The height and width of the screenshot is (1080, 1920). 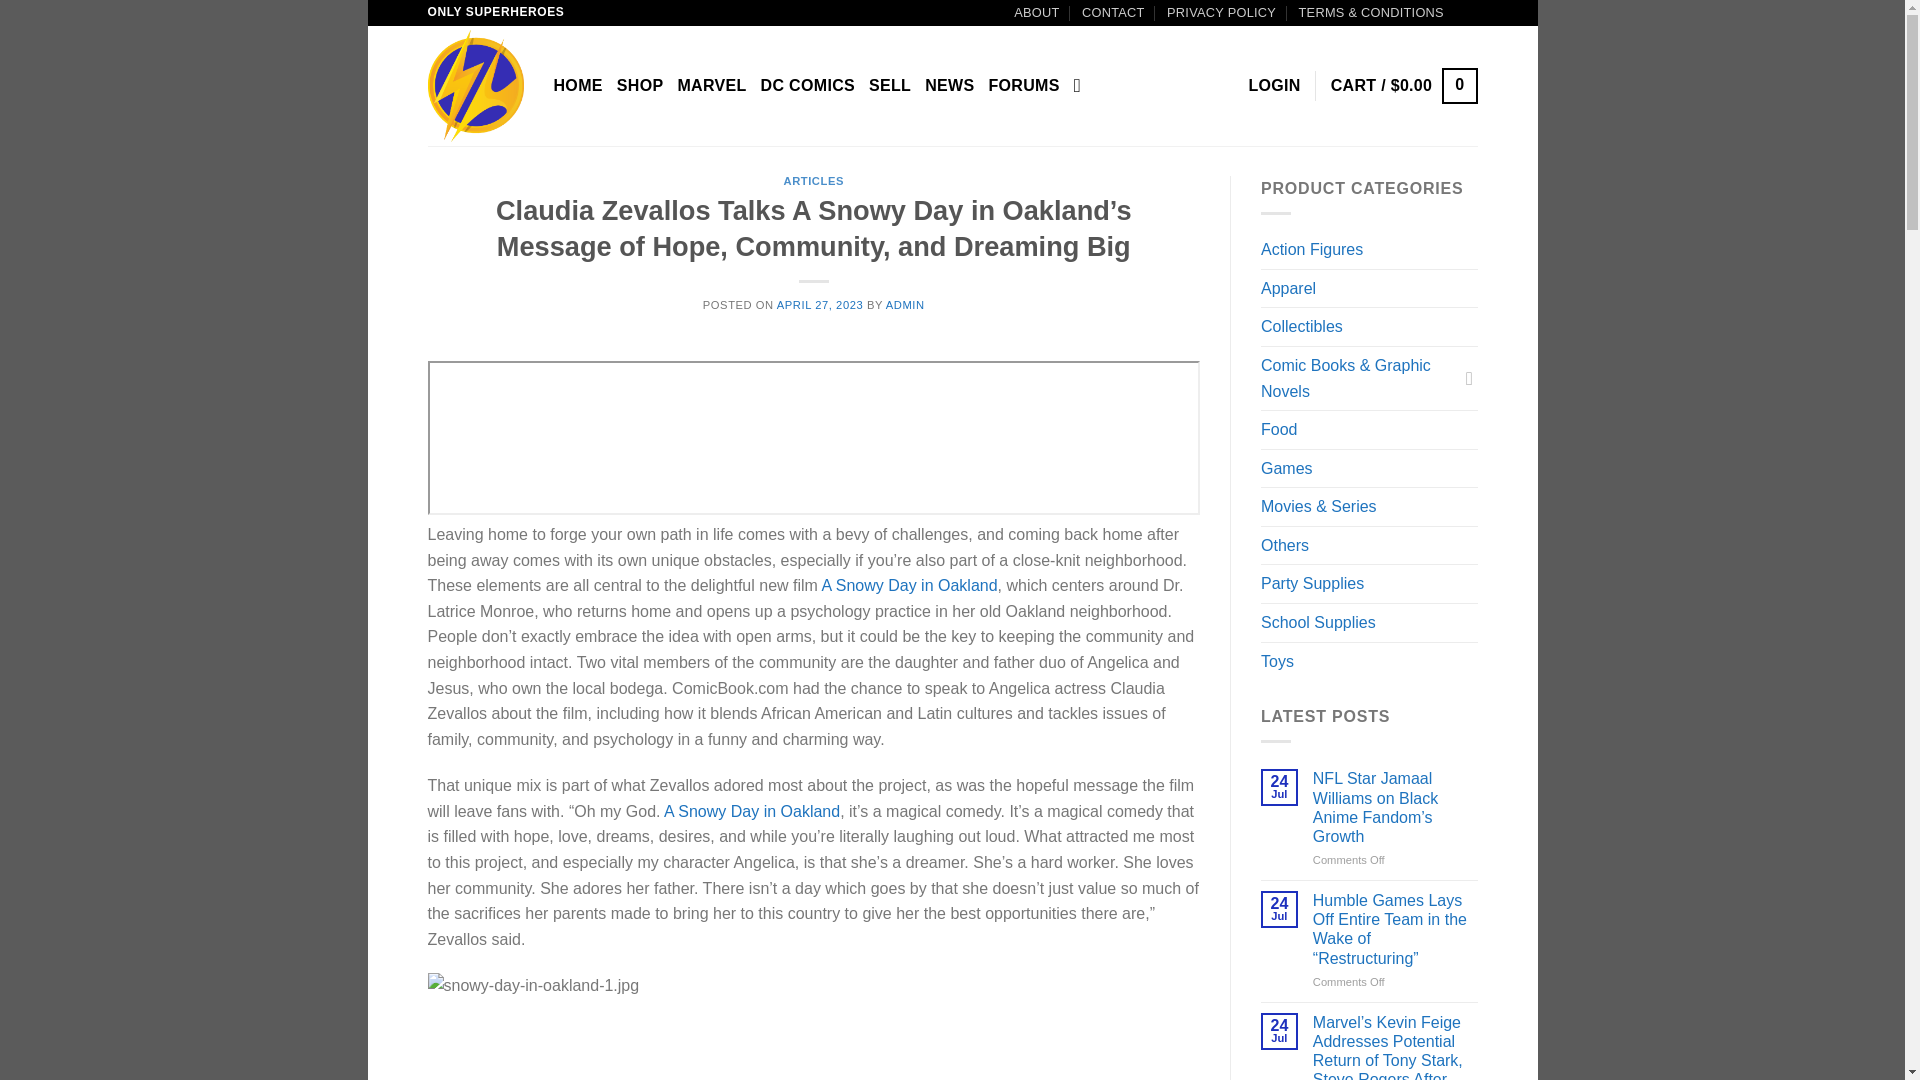 I want to click on A Snowy Day in Oakland, so click(x=752, y=811).